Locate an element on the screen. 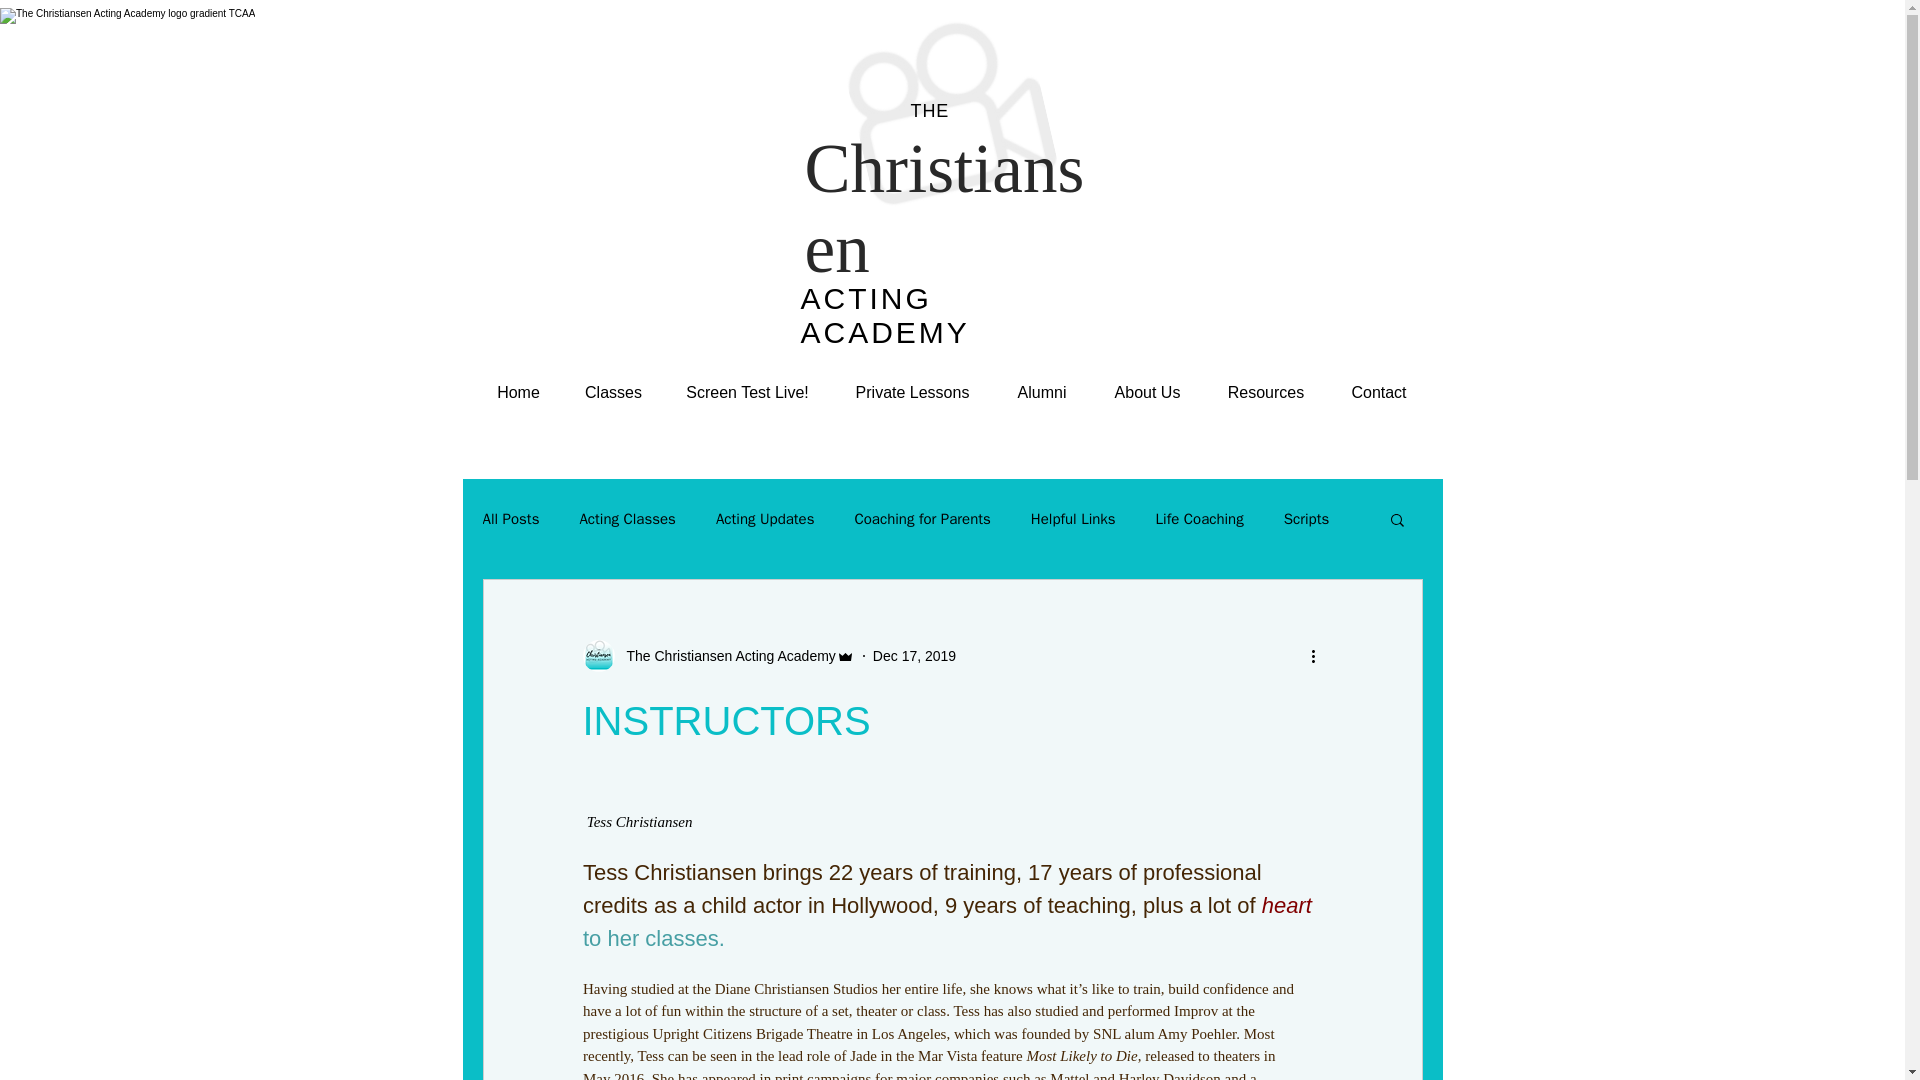 This screenshot has width=1920, height=1080. Private Lessons is located at coordinates (912, 393).